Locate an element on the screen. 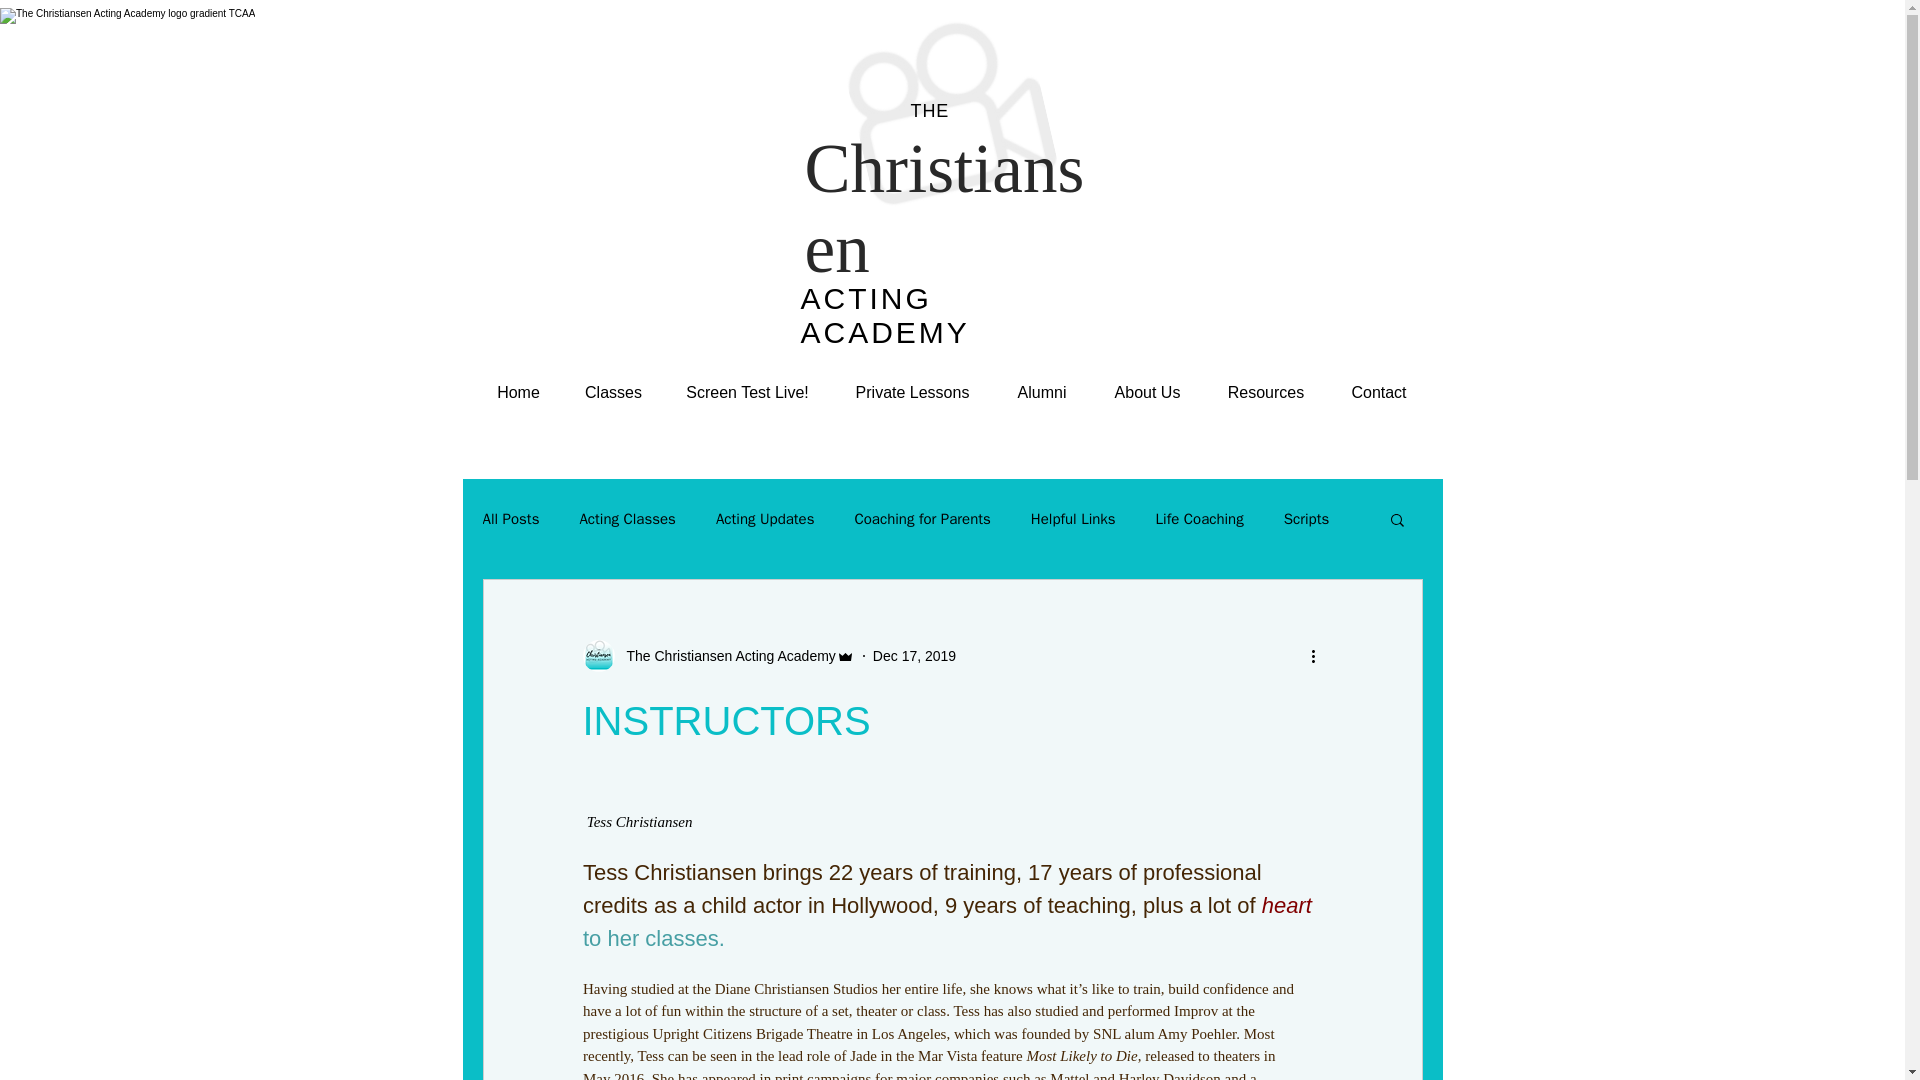 This screenshot has width=1920, height=1080. Private Lessons is located at coordinates (912, 393).